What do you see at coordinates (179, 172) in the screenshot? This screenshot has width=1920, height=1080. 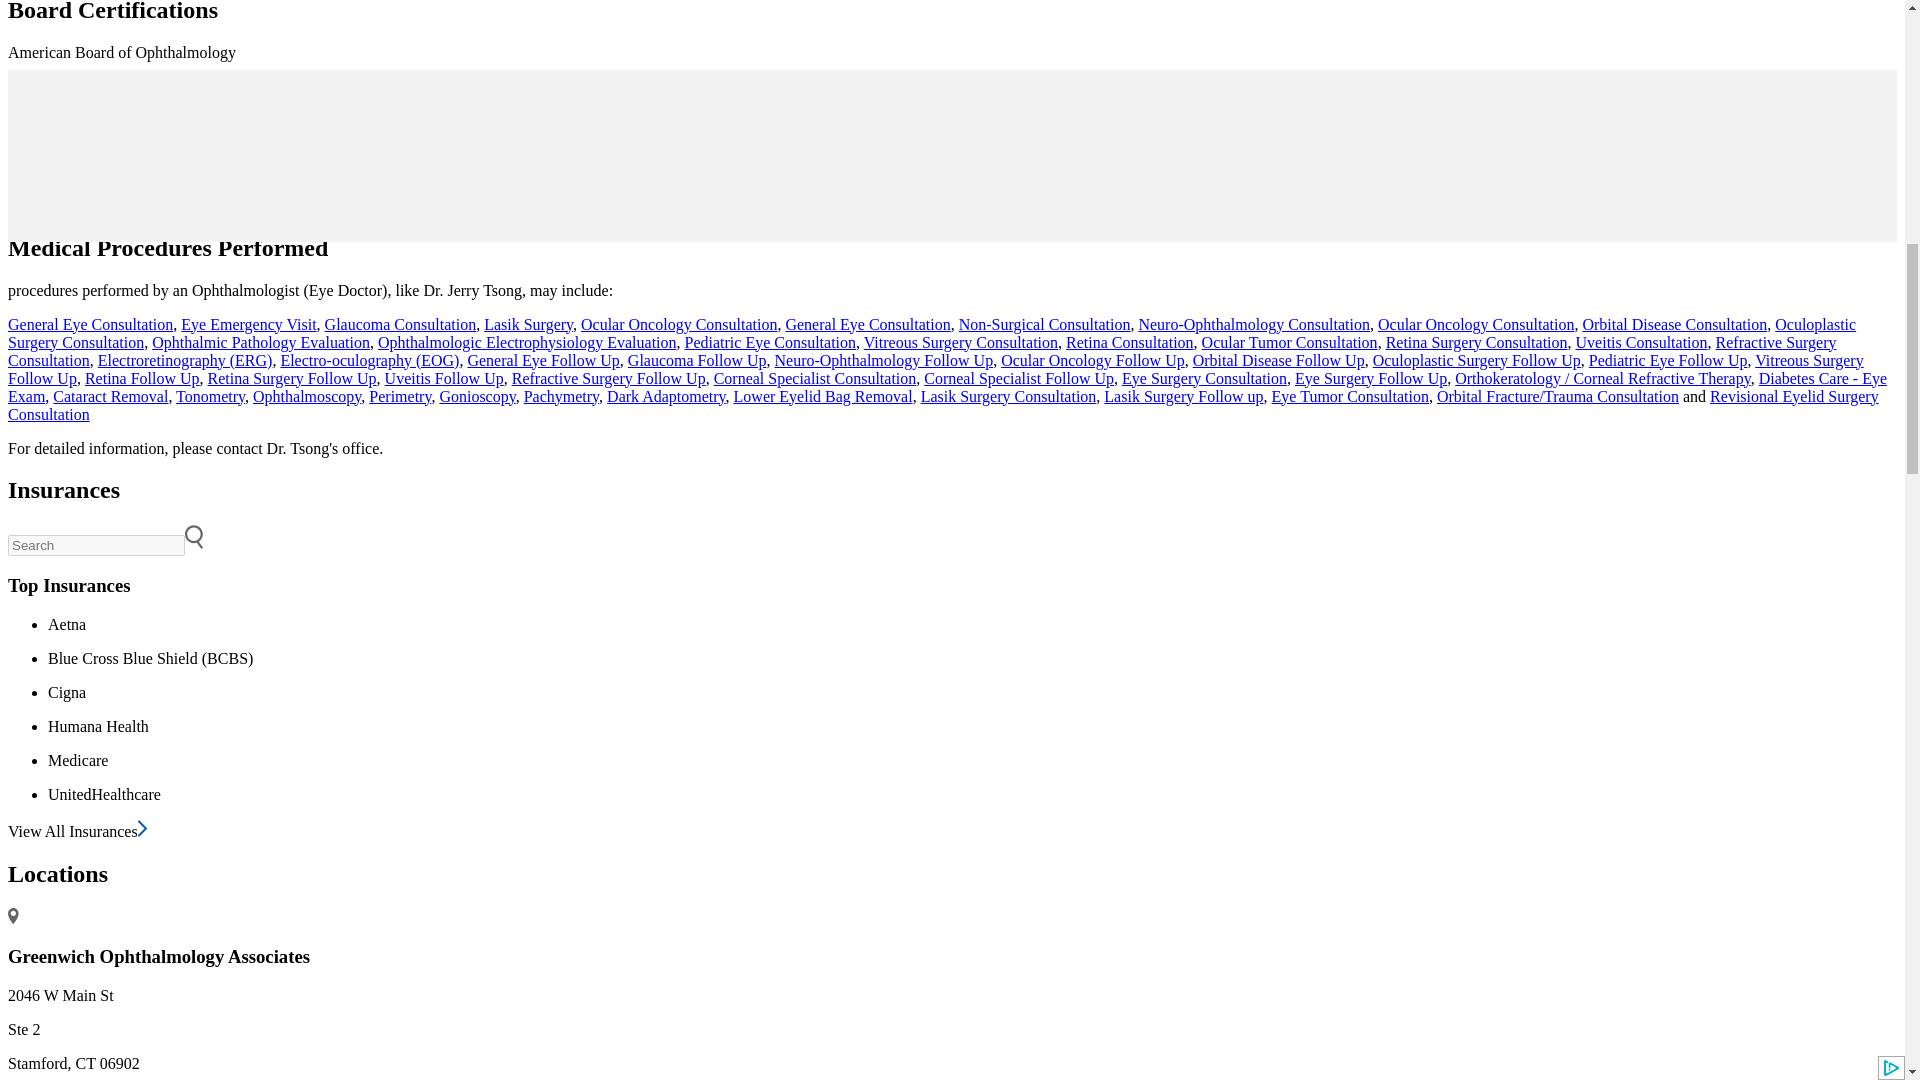 I see `Chalazion` at bounding box center [179, 172].